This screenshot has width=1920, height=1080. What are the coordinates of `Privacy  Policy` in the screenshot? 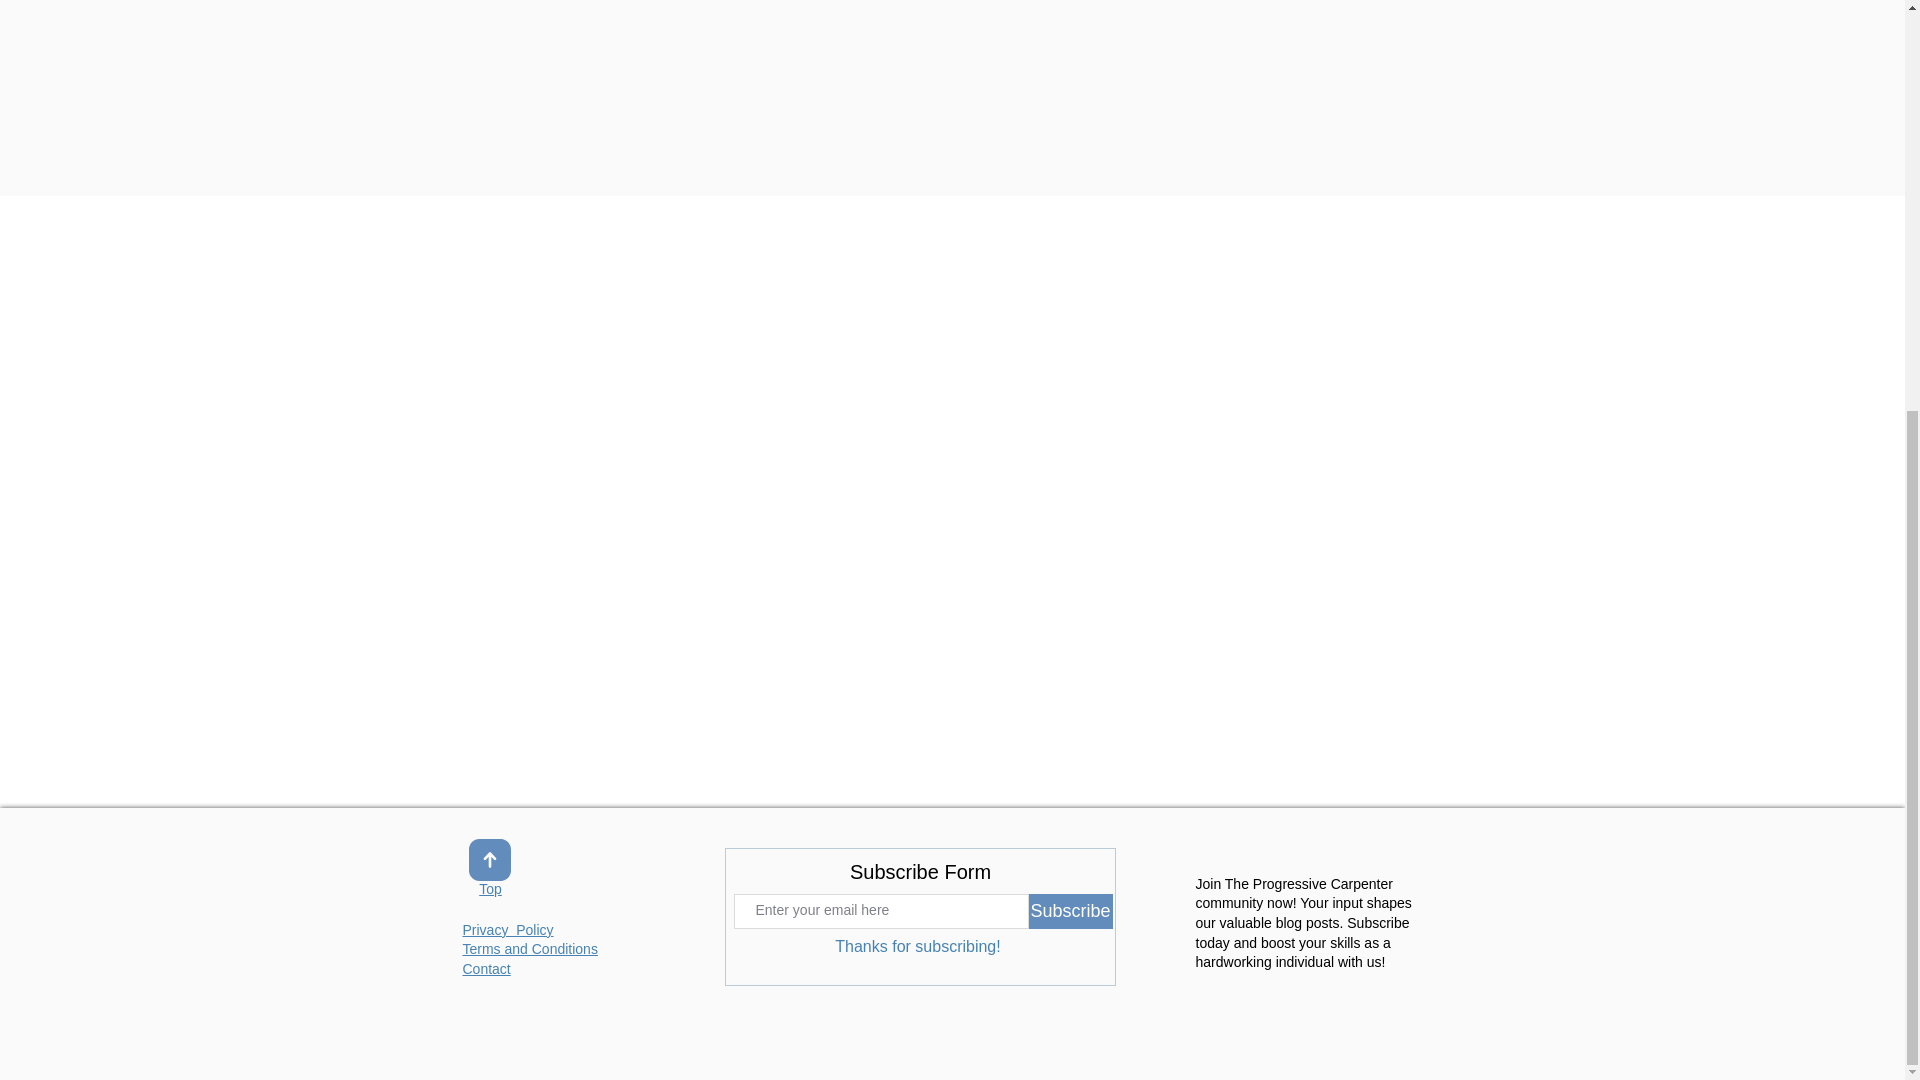 It's located at (507, 930).